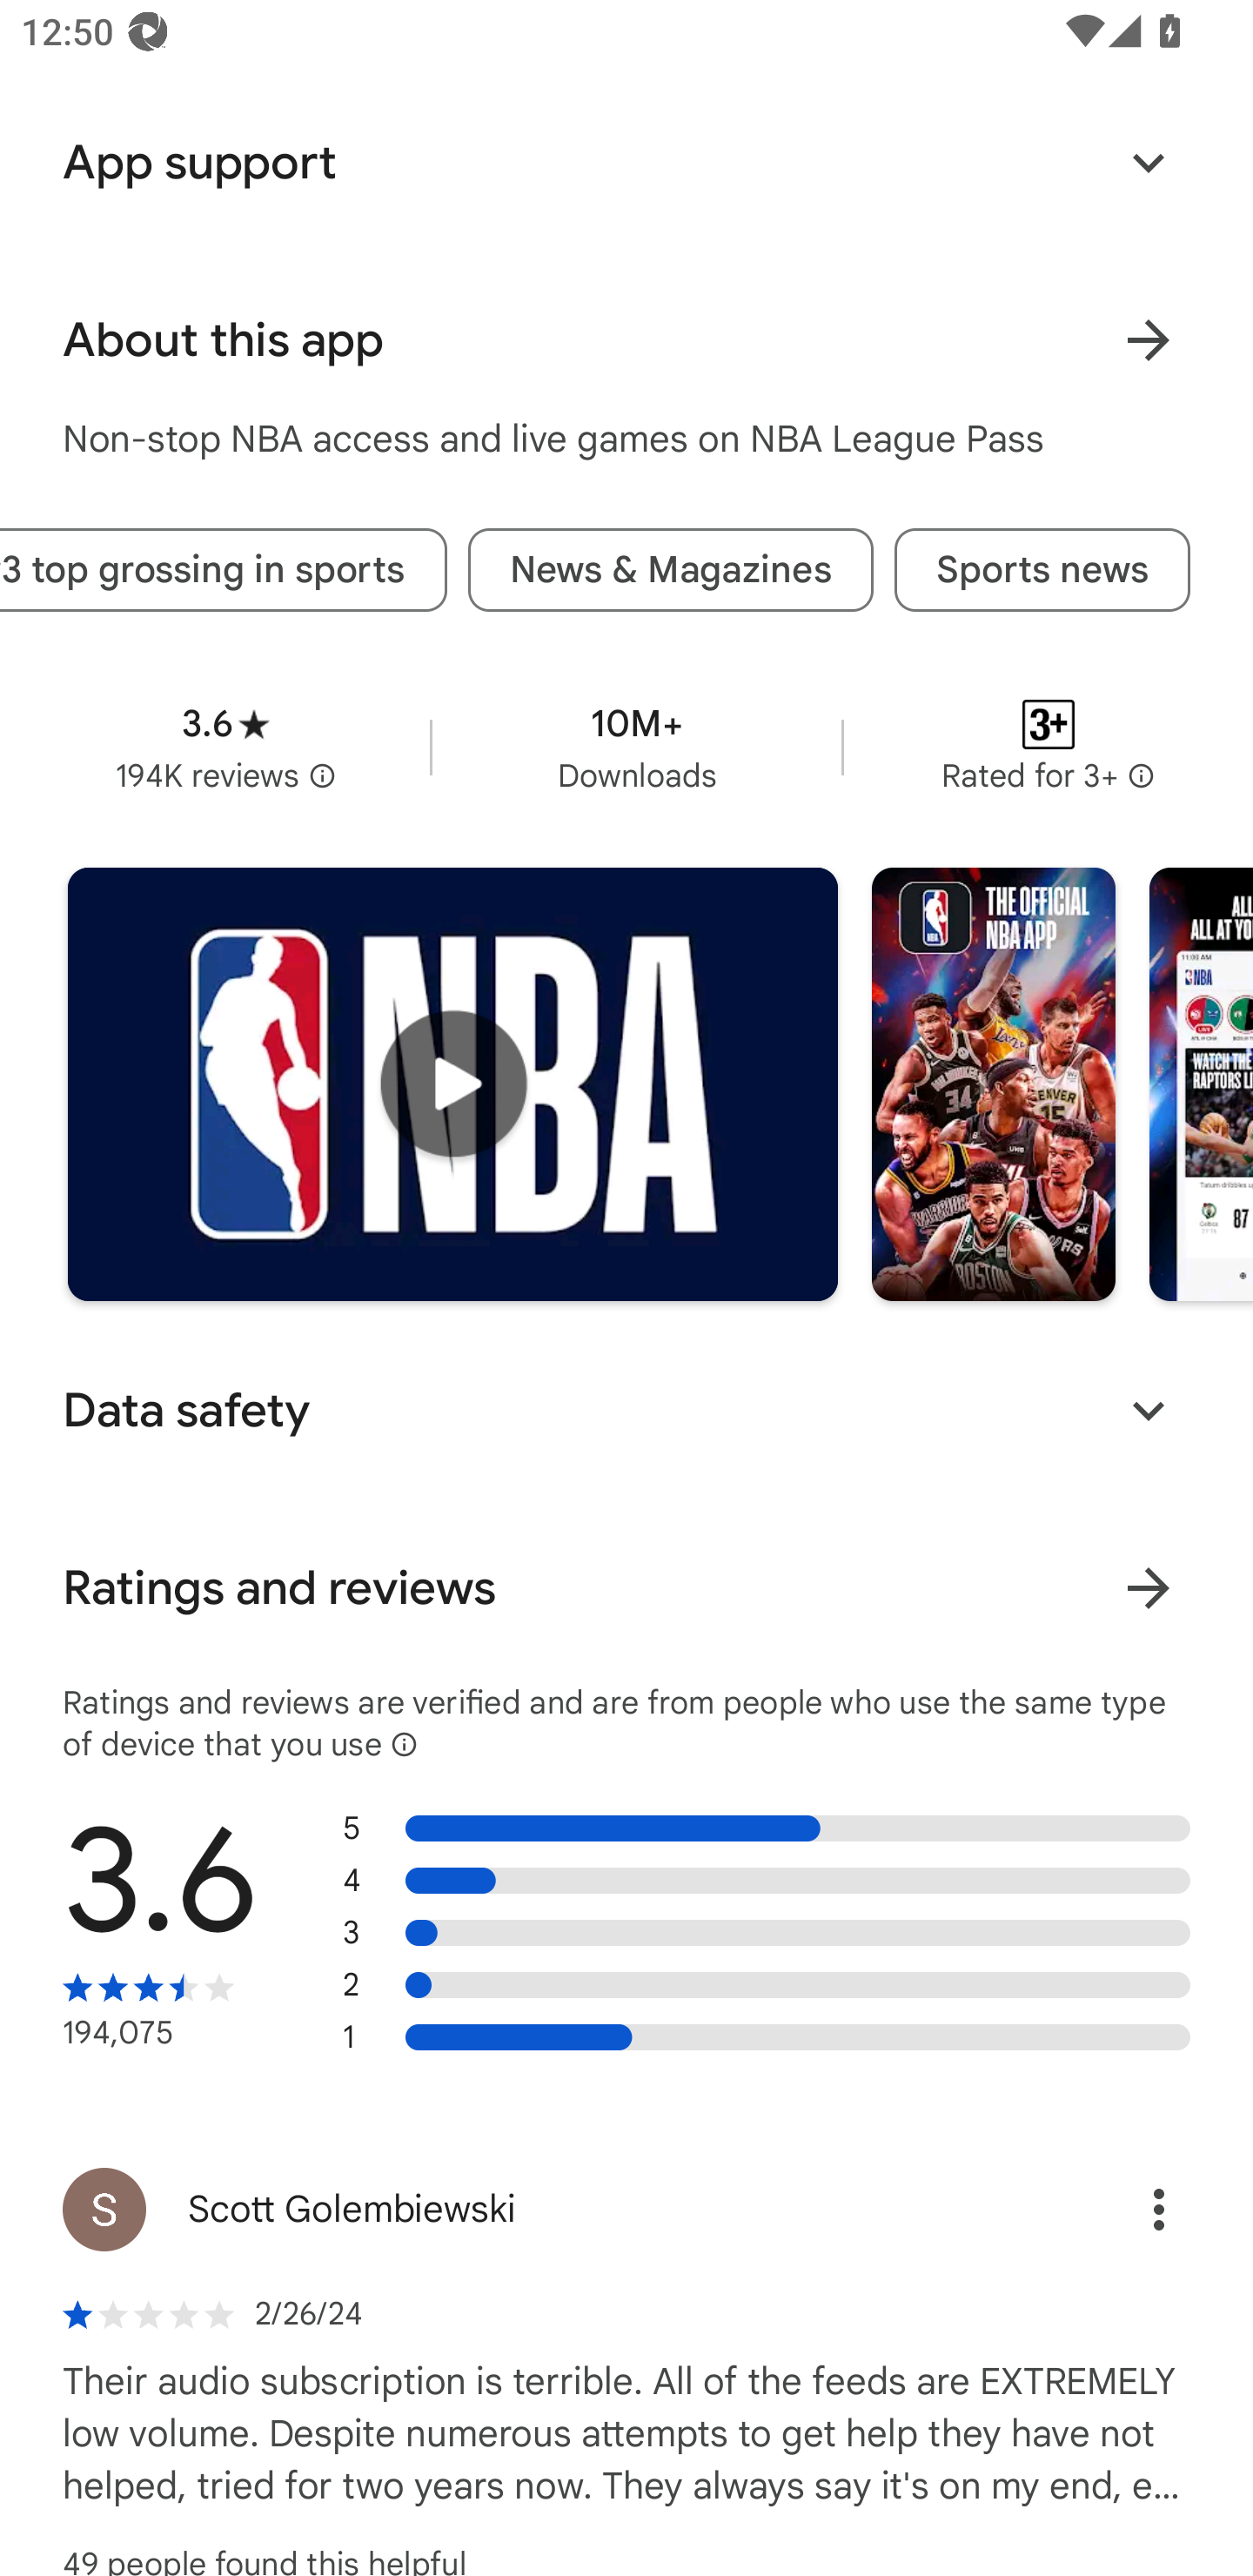 Image resolution: width=1253 pixels, height=2576 pixels. What do you see at coordinates (1042, 571) in the screenshot?
I see `Sports news tag` at bounding box center [1042, 571].